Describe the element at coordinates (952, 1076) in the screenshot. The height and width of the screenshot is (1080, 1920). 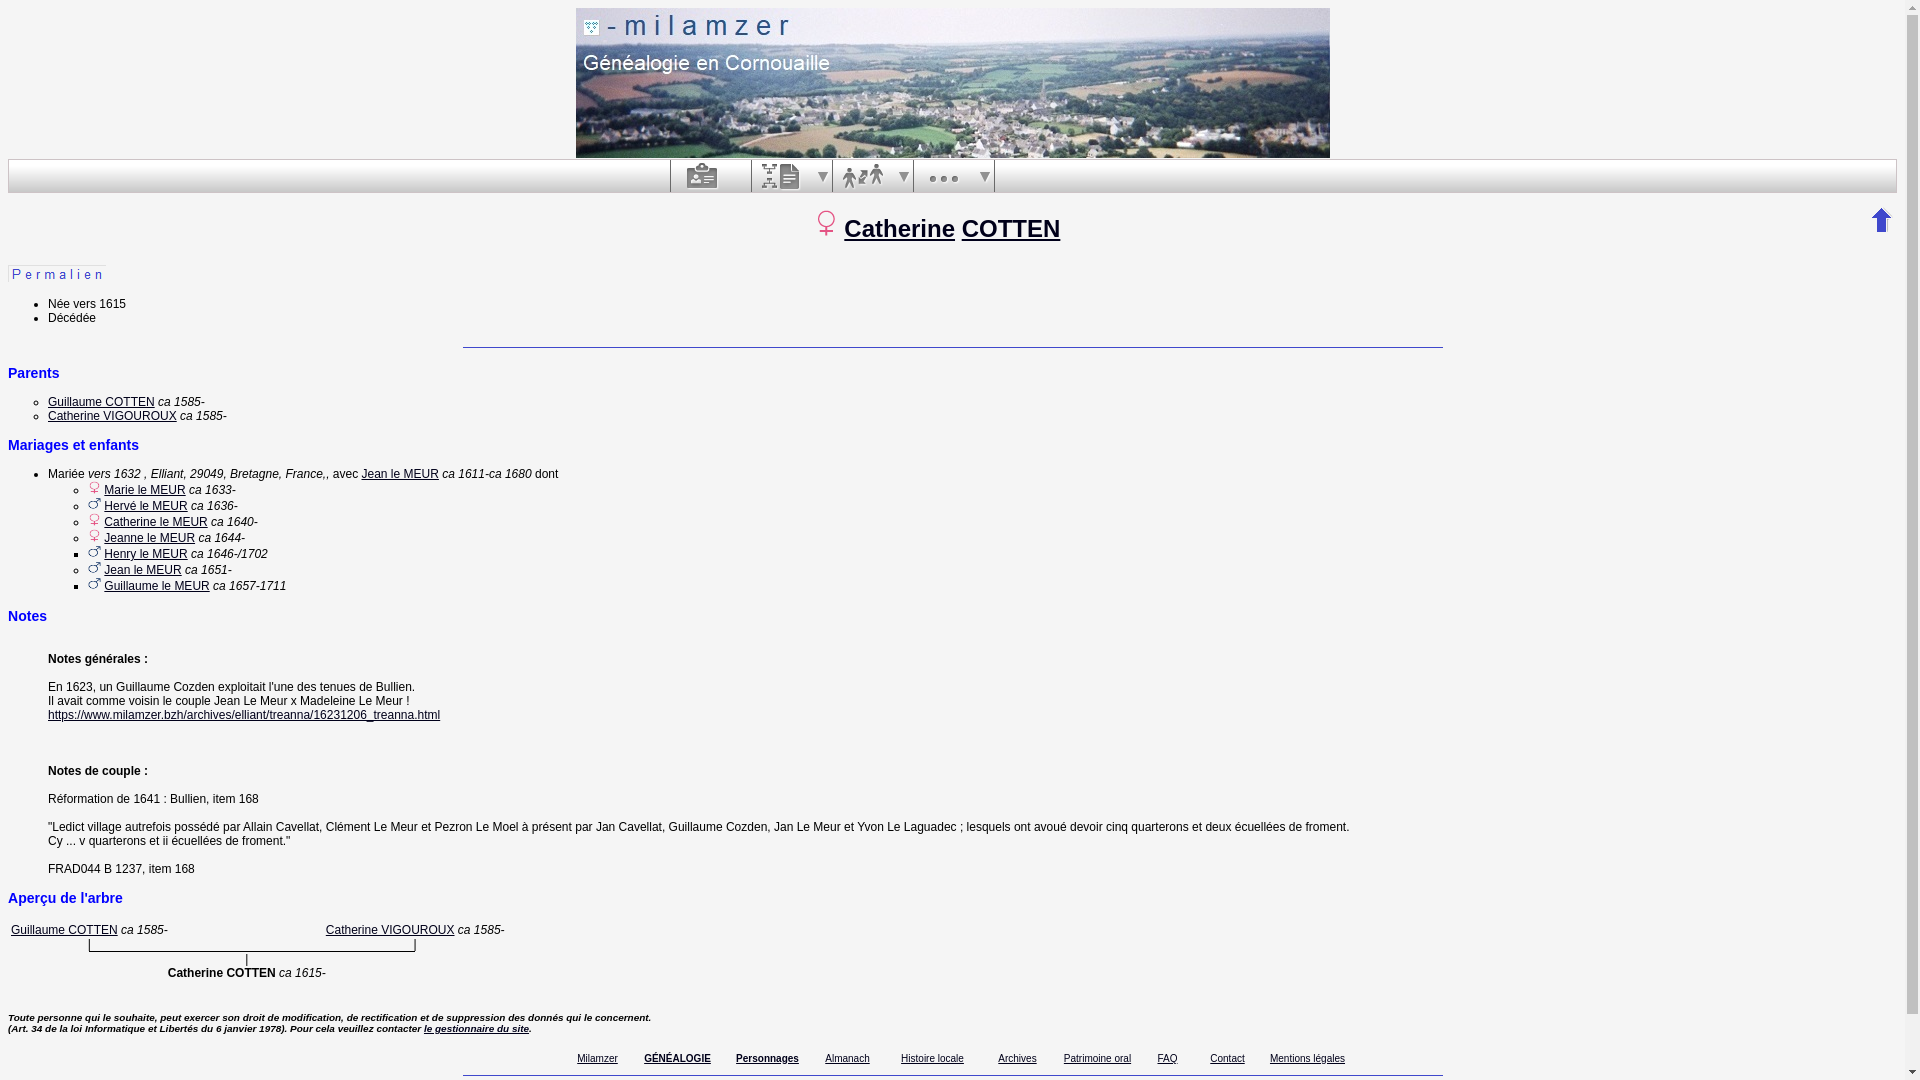
I see `<hr (980 px)>` at that location.